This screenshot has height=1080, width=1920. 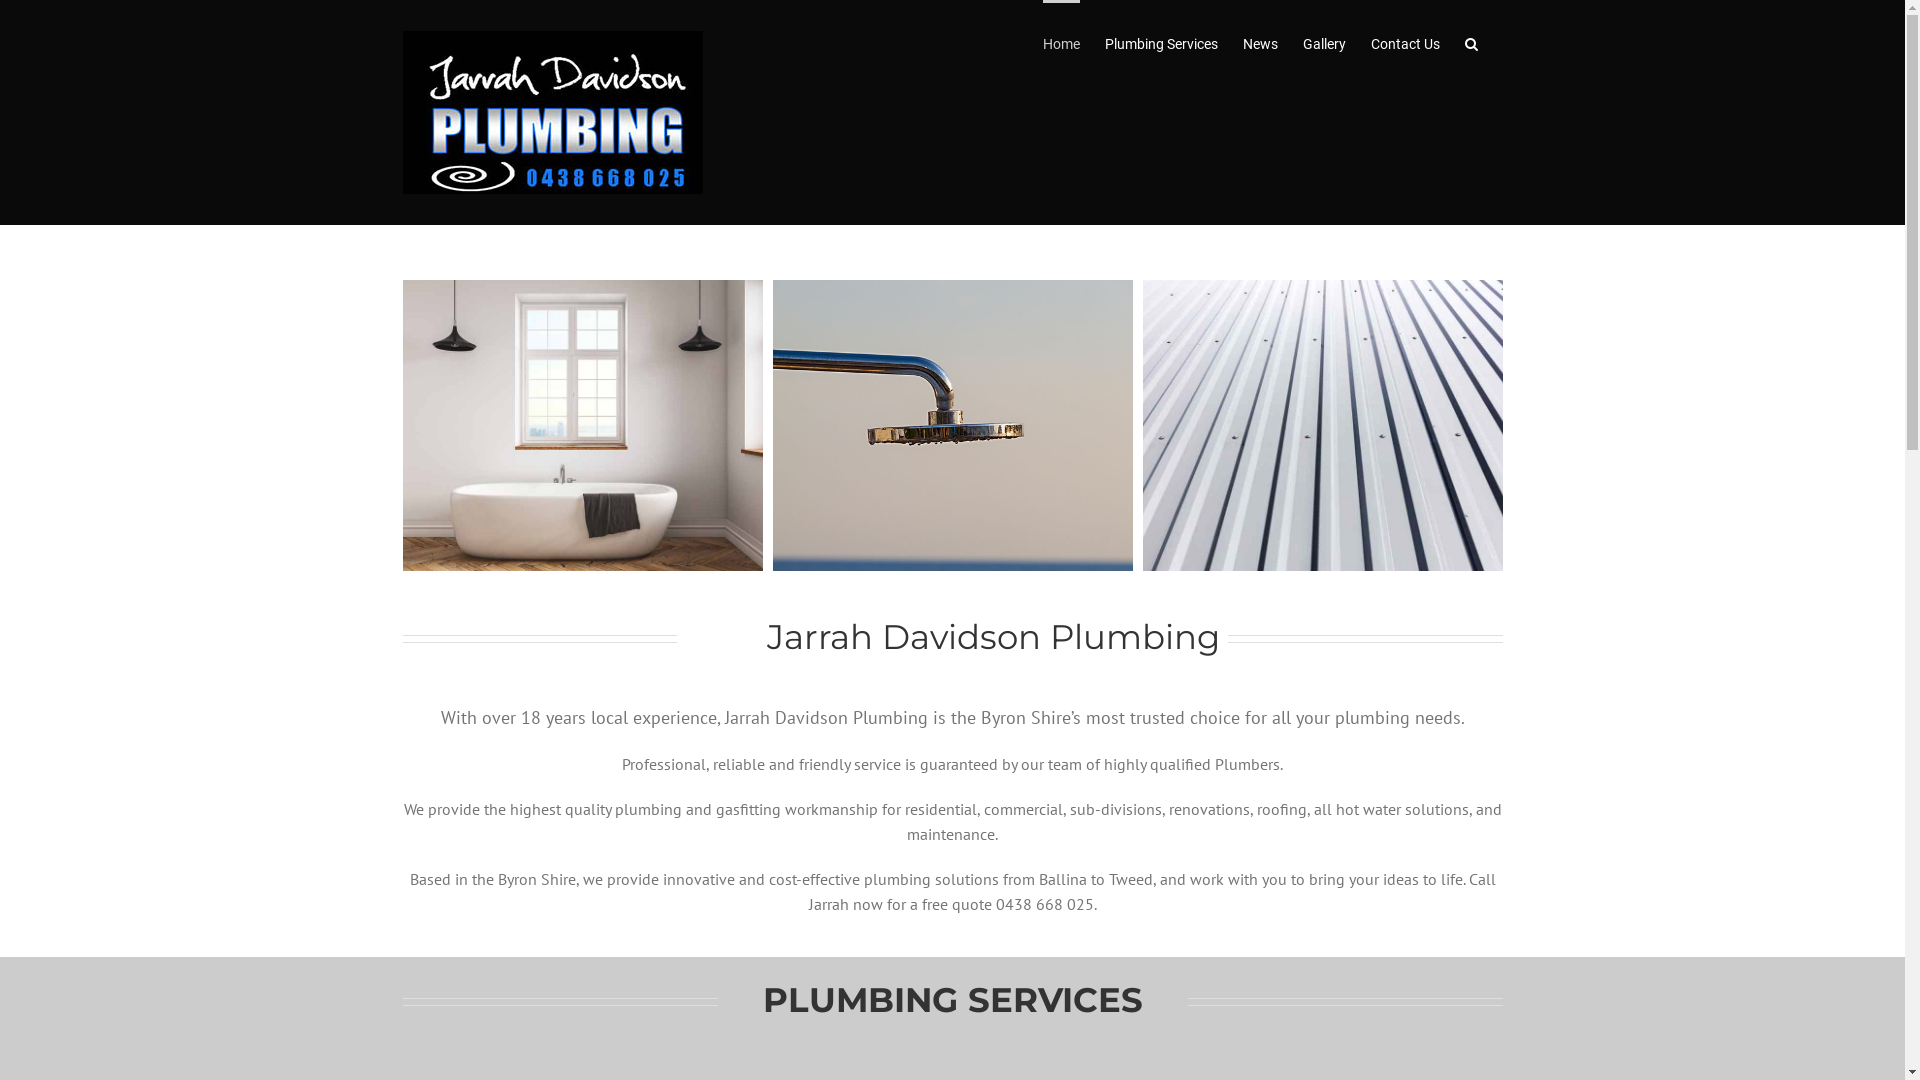 I want to click on News, so click(x=1260, y=42).